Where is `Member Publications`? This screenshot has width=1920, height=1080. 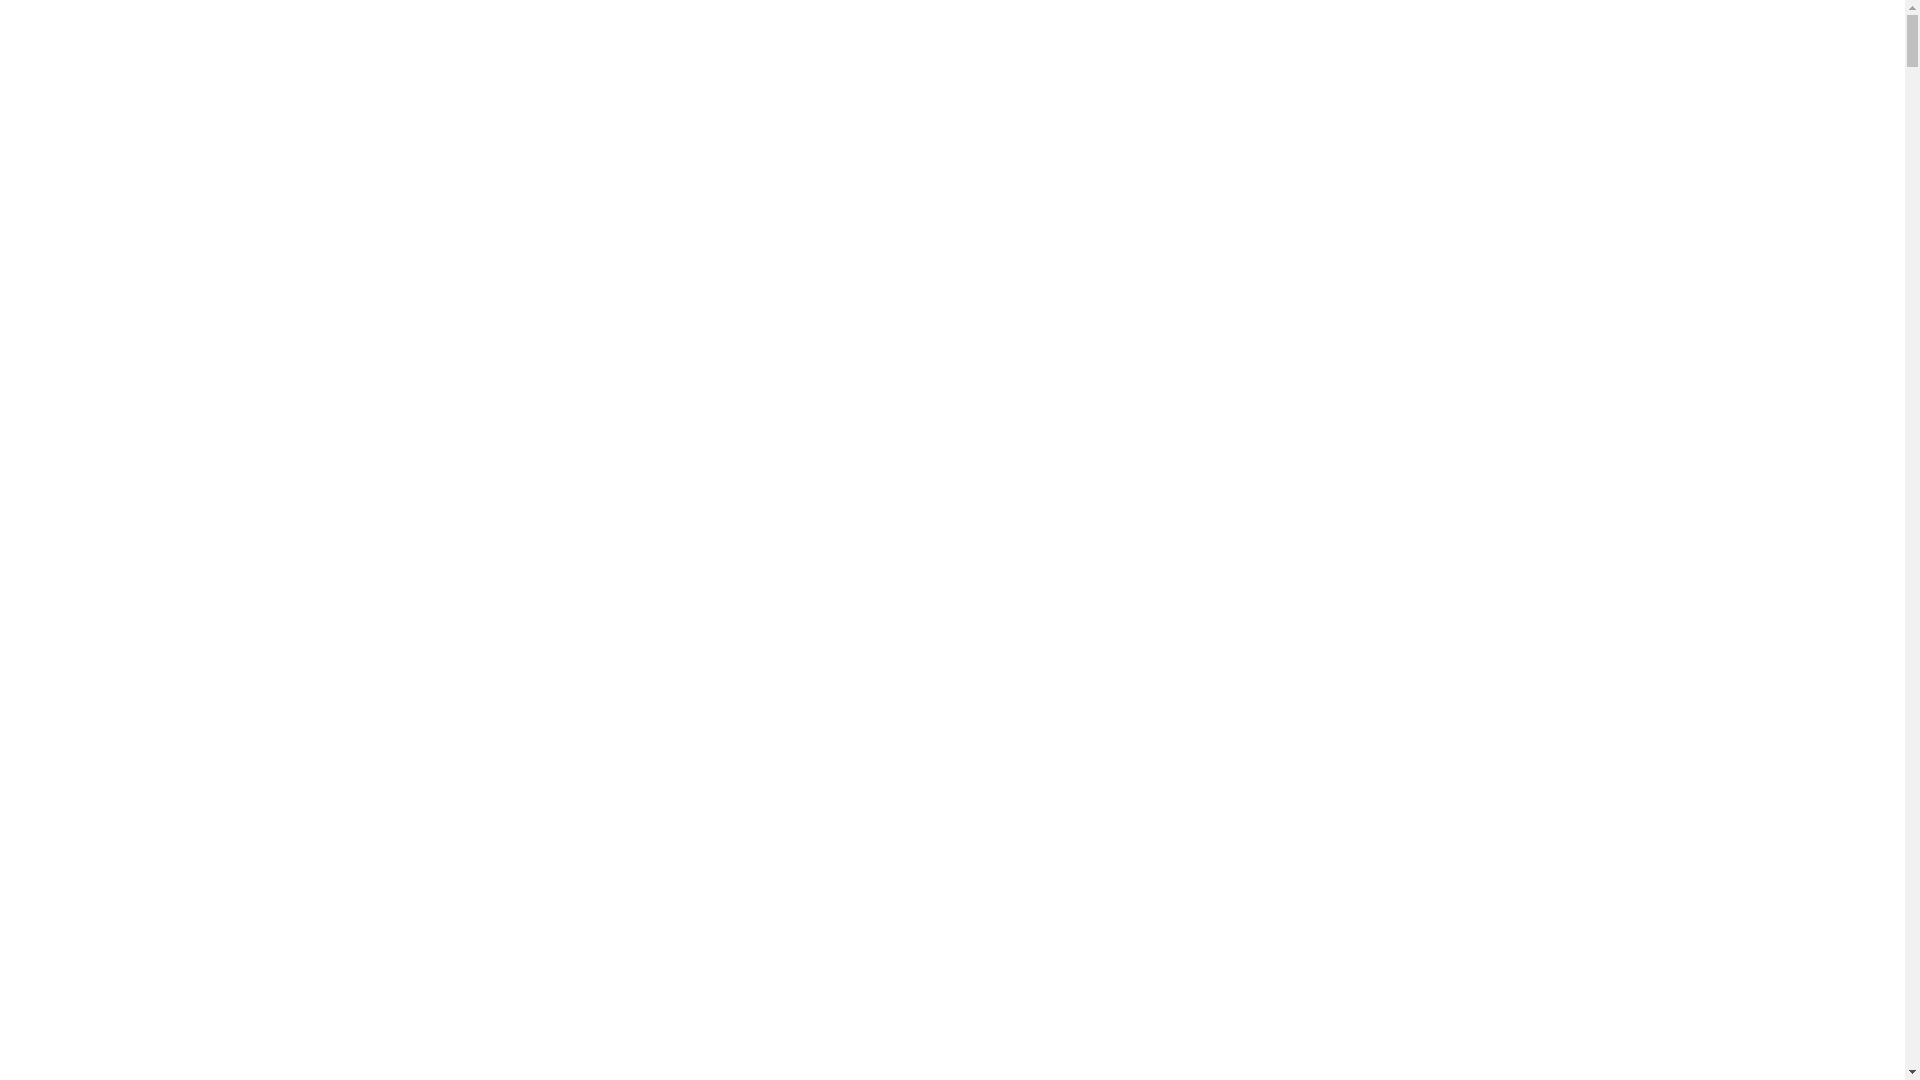
Member Publications is located at coordinates (952, 989).